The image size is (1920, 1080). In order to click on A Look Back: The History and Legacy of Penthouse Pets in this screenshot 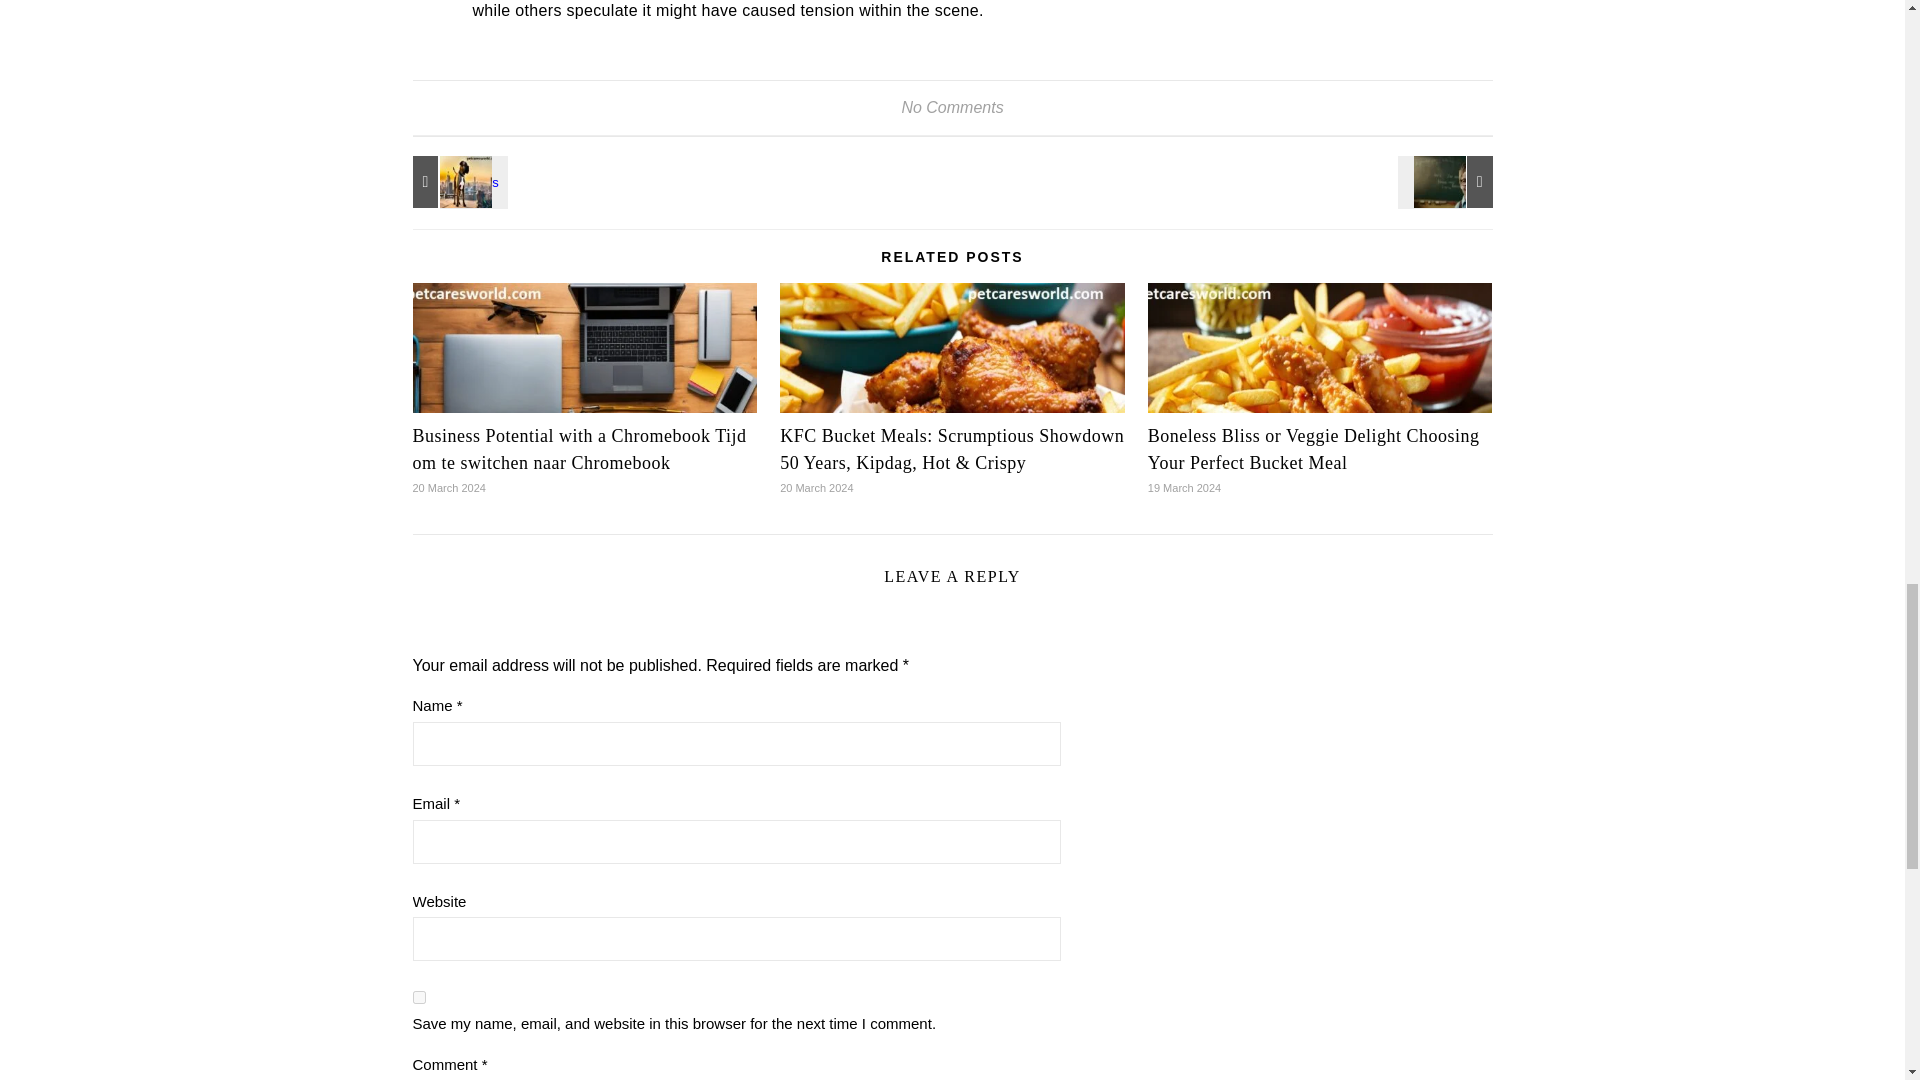, I will do `click(456, 182)`.